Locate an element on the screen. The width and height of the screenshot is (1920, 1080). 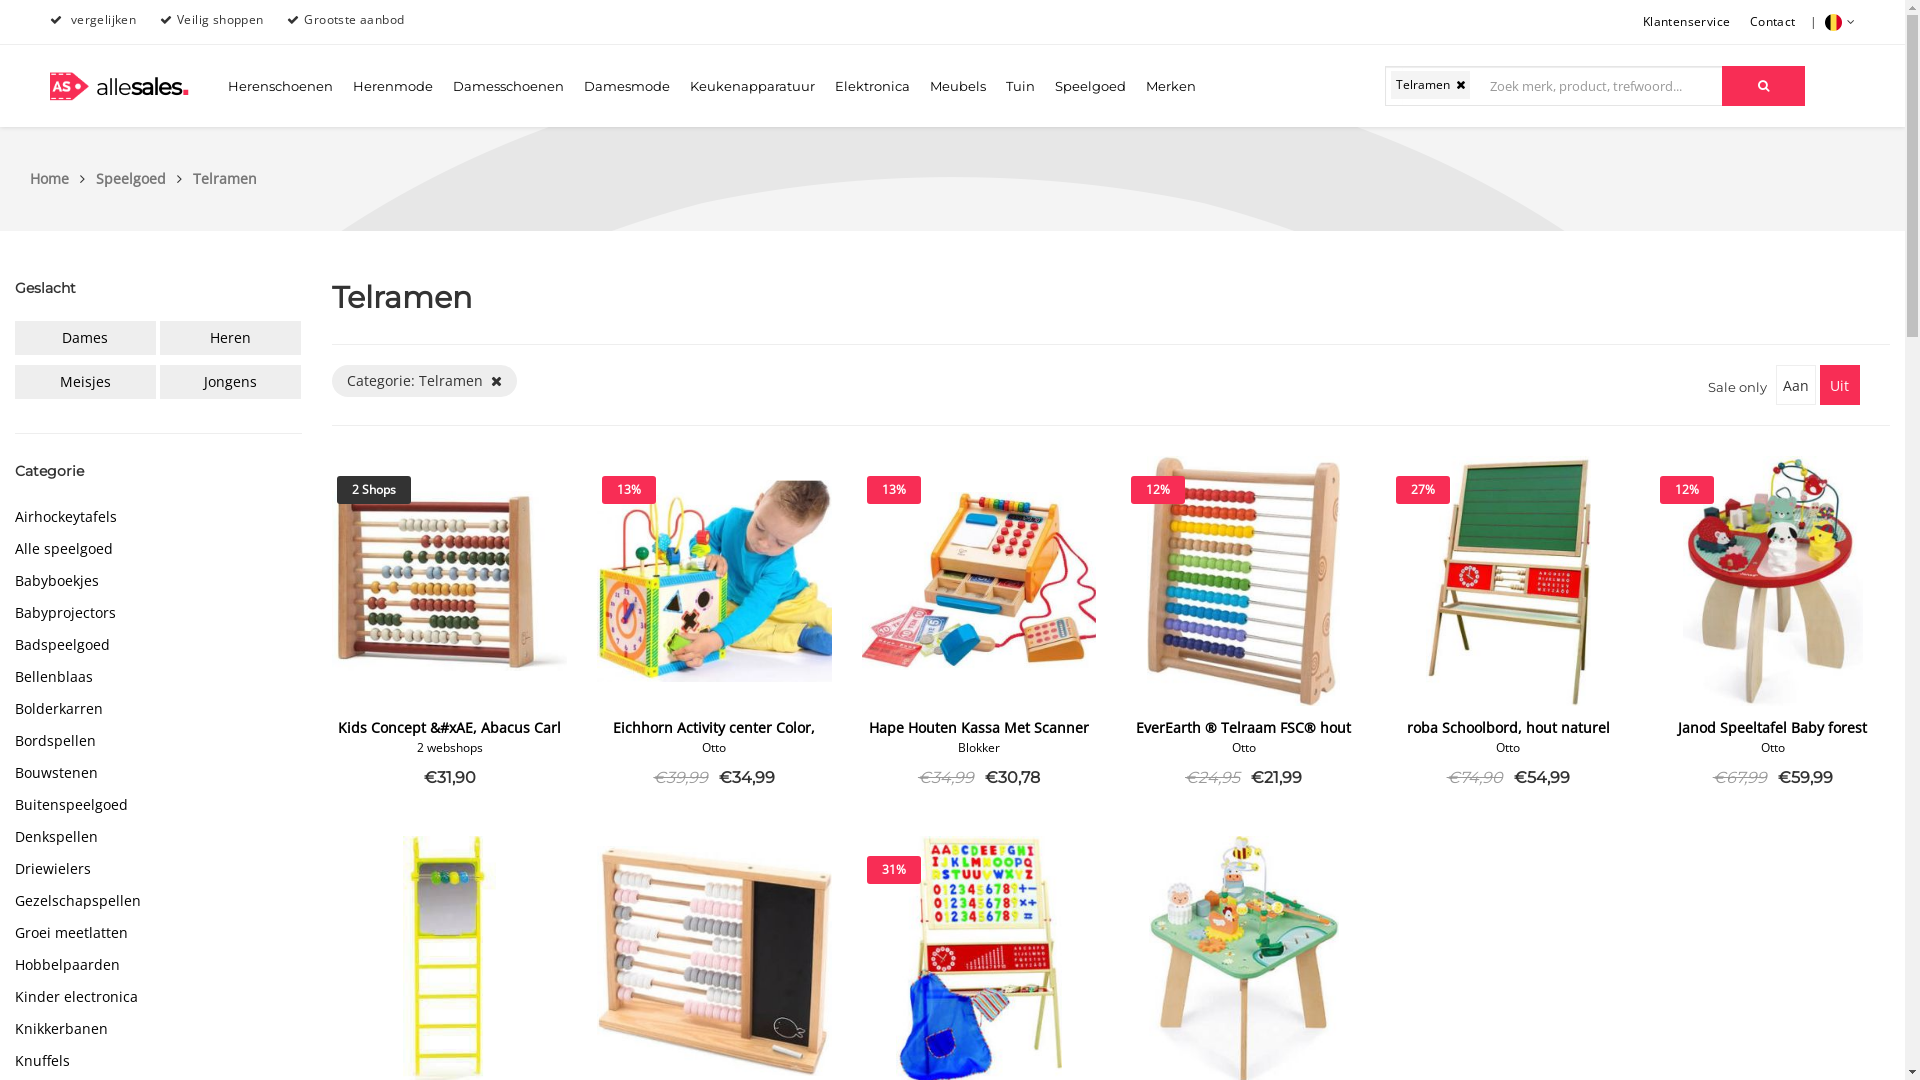
Kinder electronica is located at coordinates (158, 997).